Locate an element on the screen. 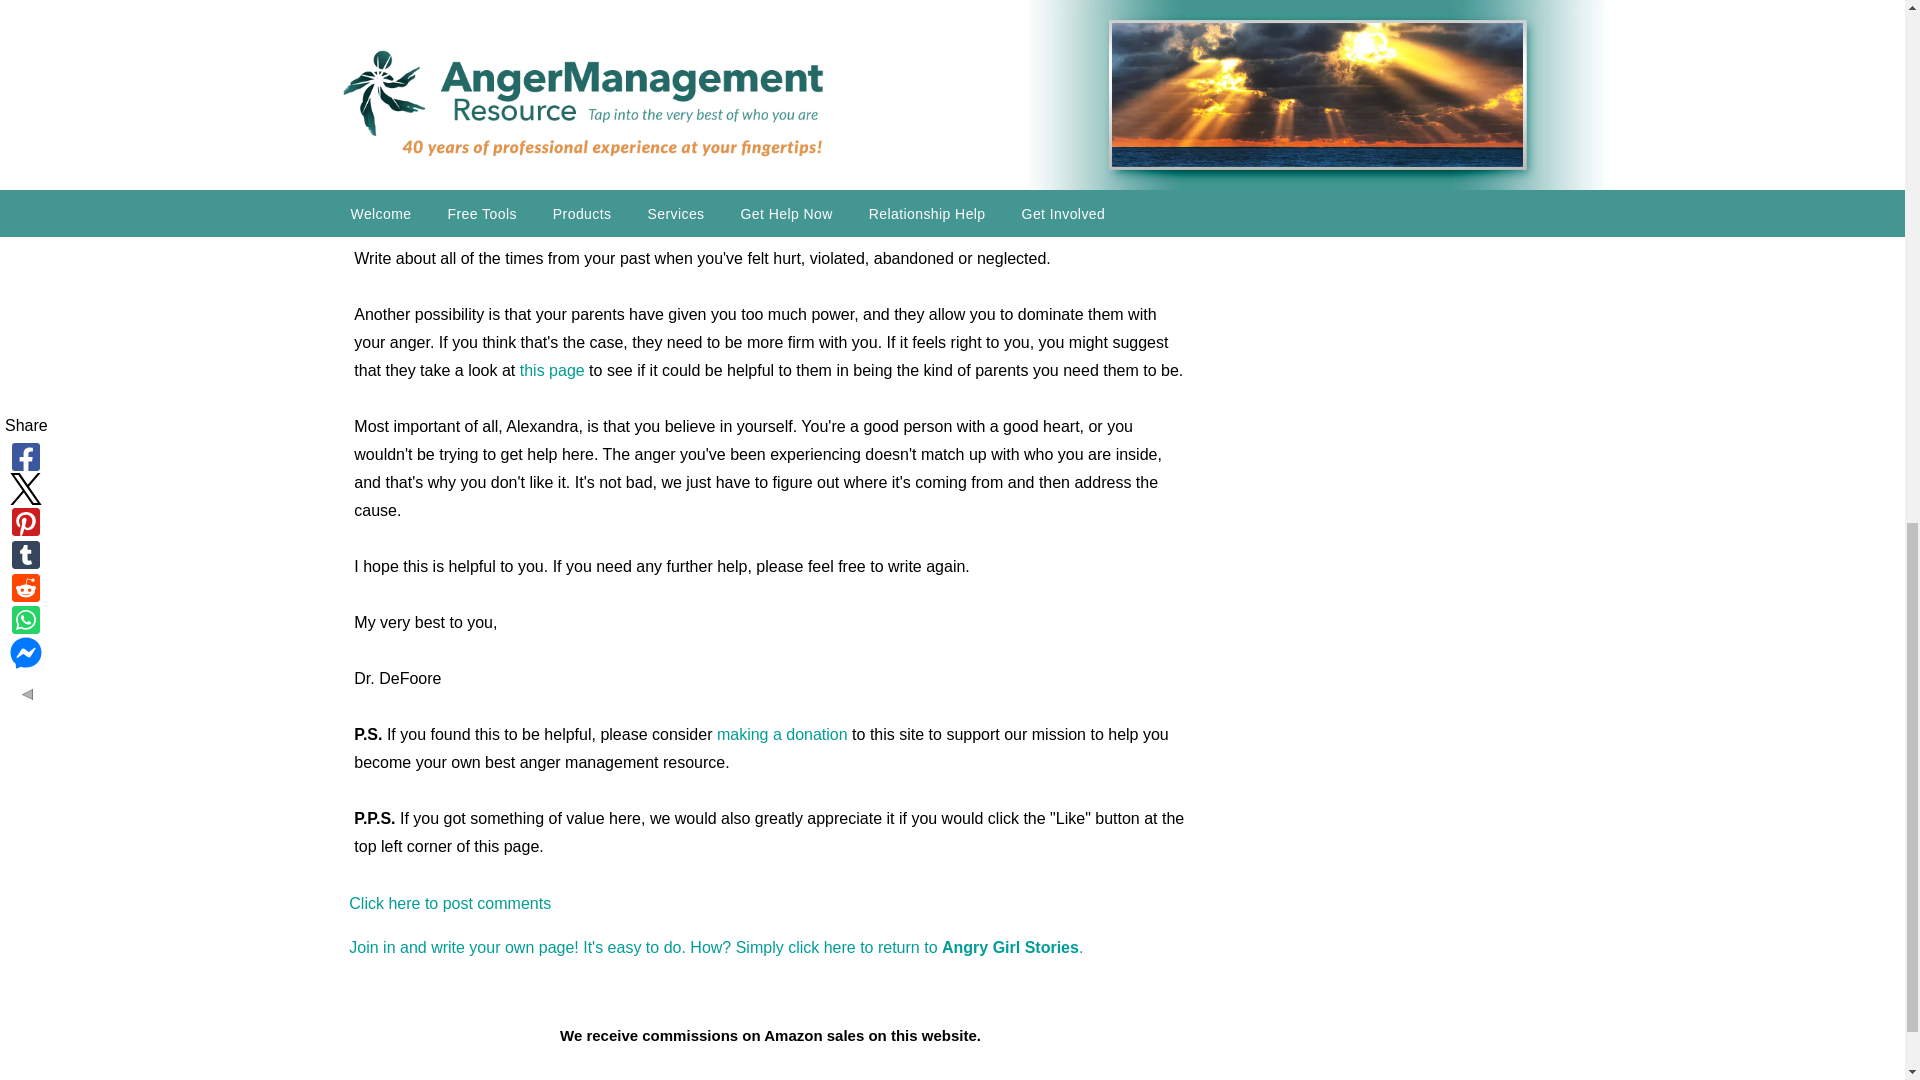  Click here to post comments is located at coordinates (450, 903).